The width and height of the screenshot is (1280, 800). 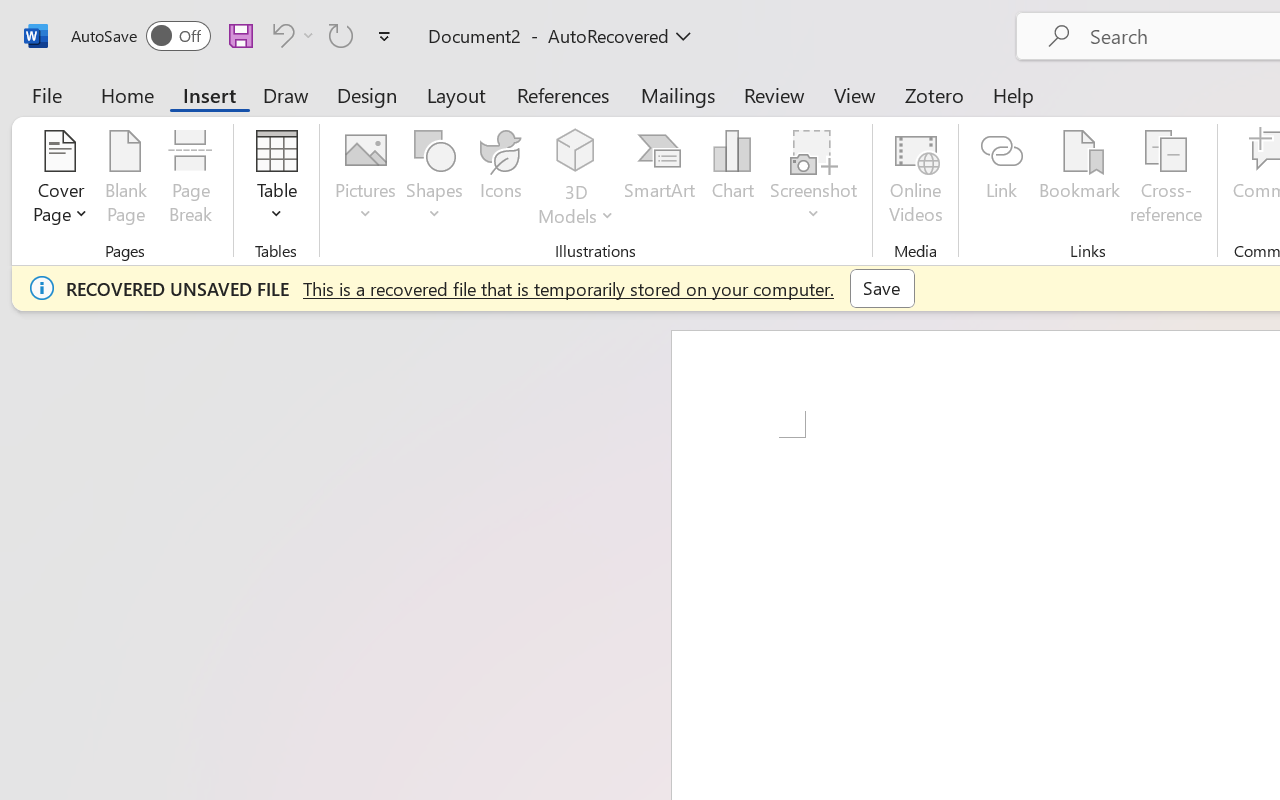 I want to click on Screenshot, so click(x=814, y=180).